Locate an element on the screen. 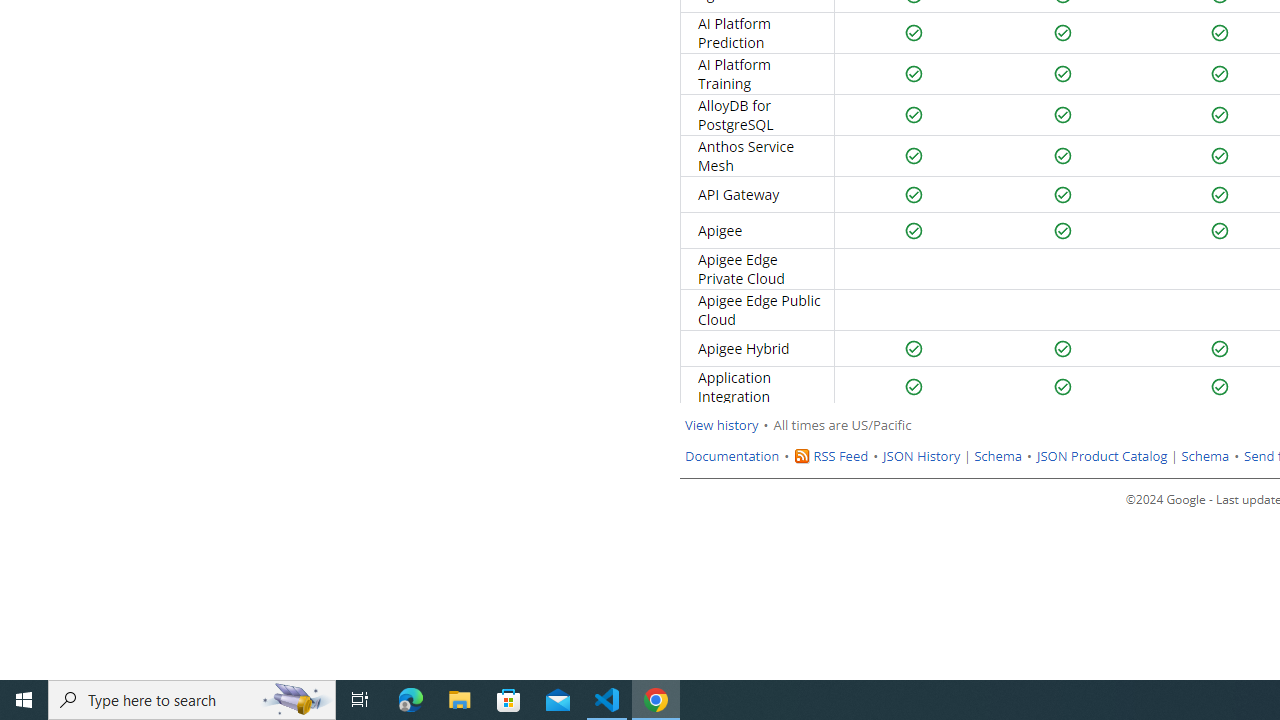 The image size is (1280, 720). JSON History is located at coordinates (922, 456).